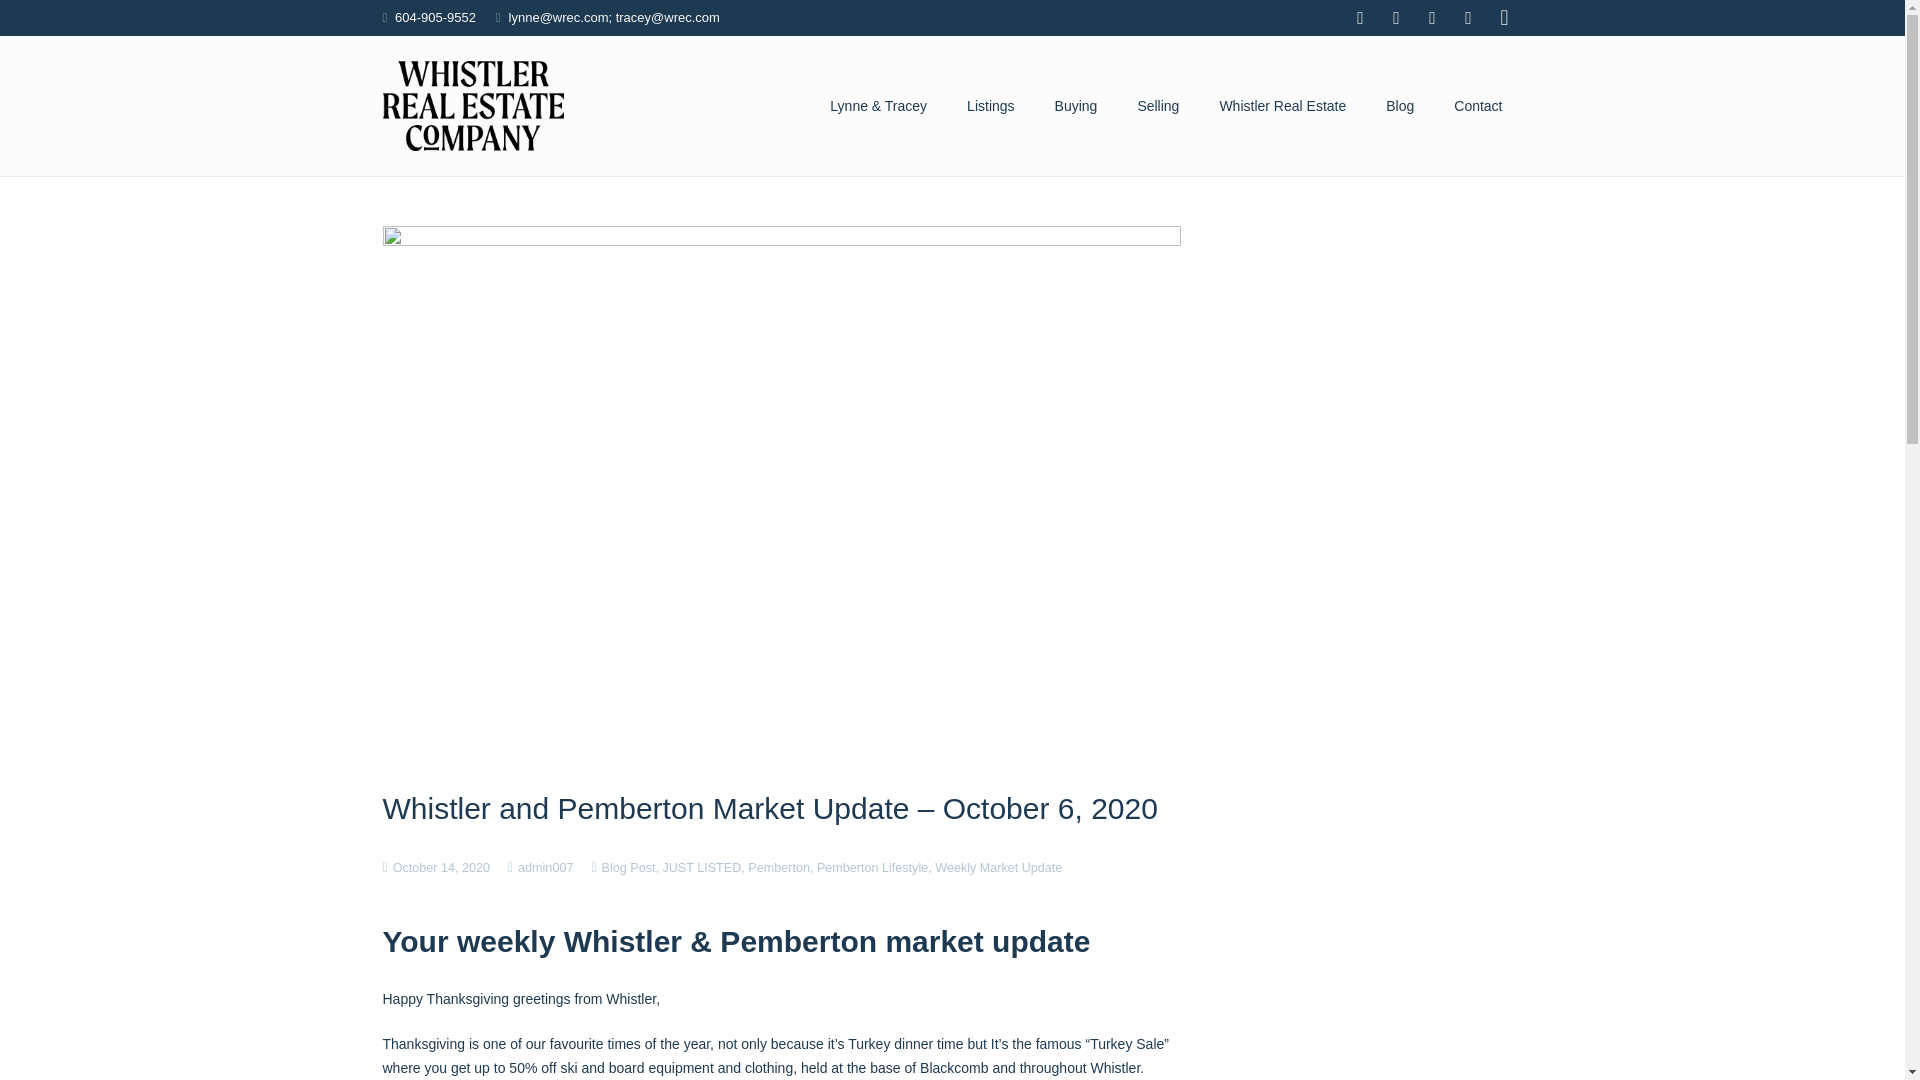  Describe the element at coordinates (779, 867) in the screenshot. I see `Pemberton` at that location.